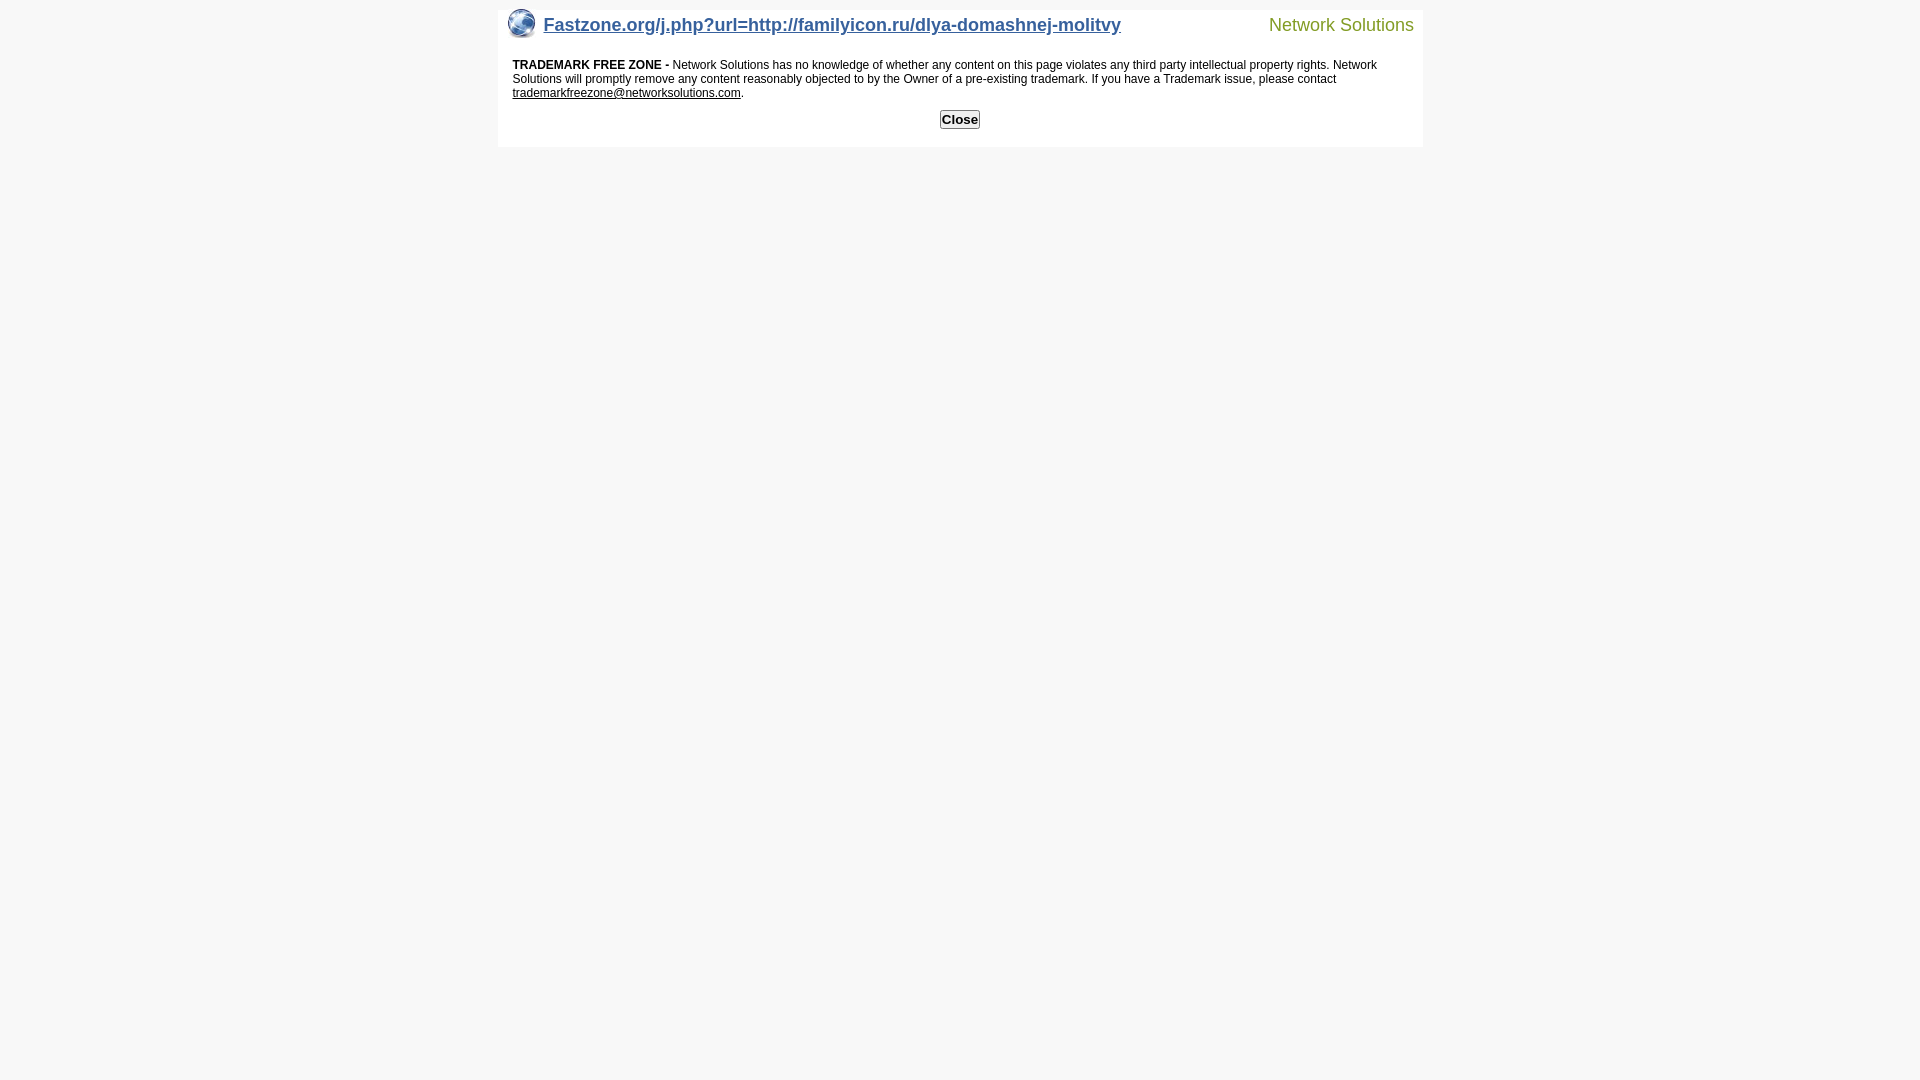 The image size is (1920, 1080). Describe the element at coordinates (626, 93) in the screenshot. I see `trademarkfreezone@networksolutions.com` at that location.